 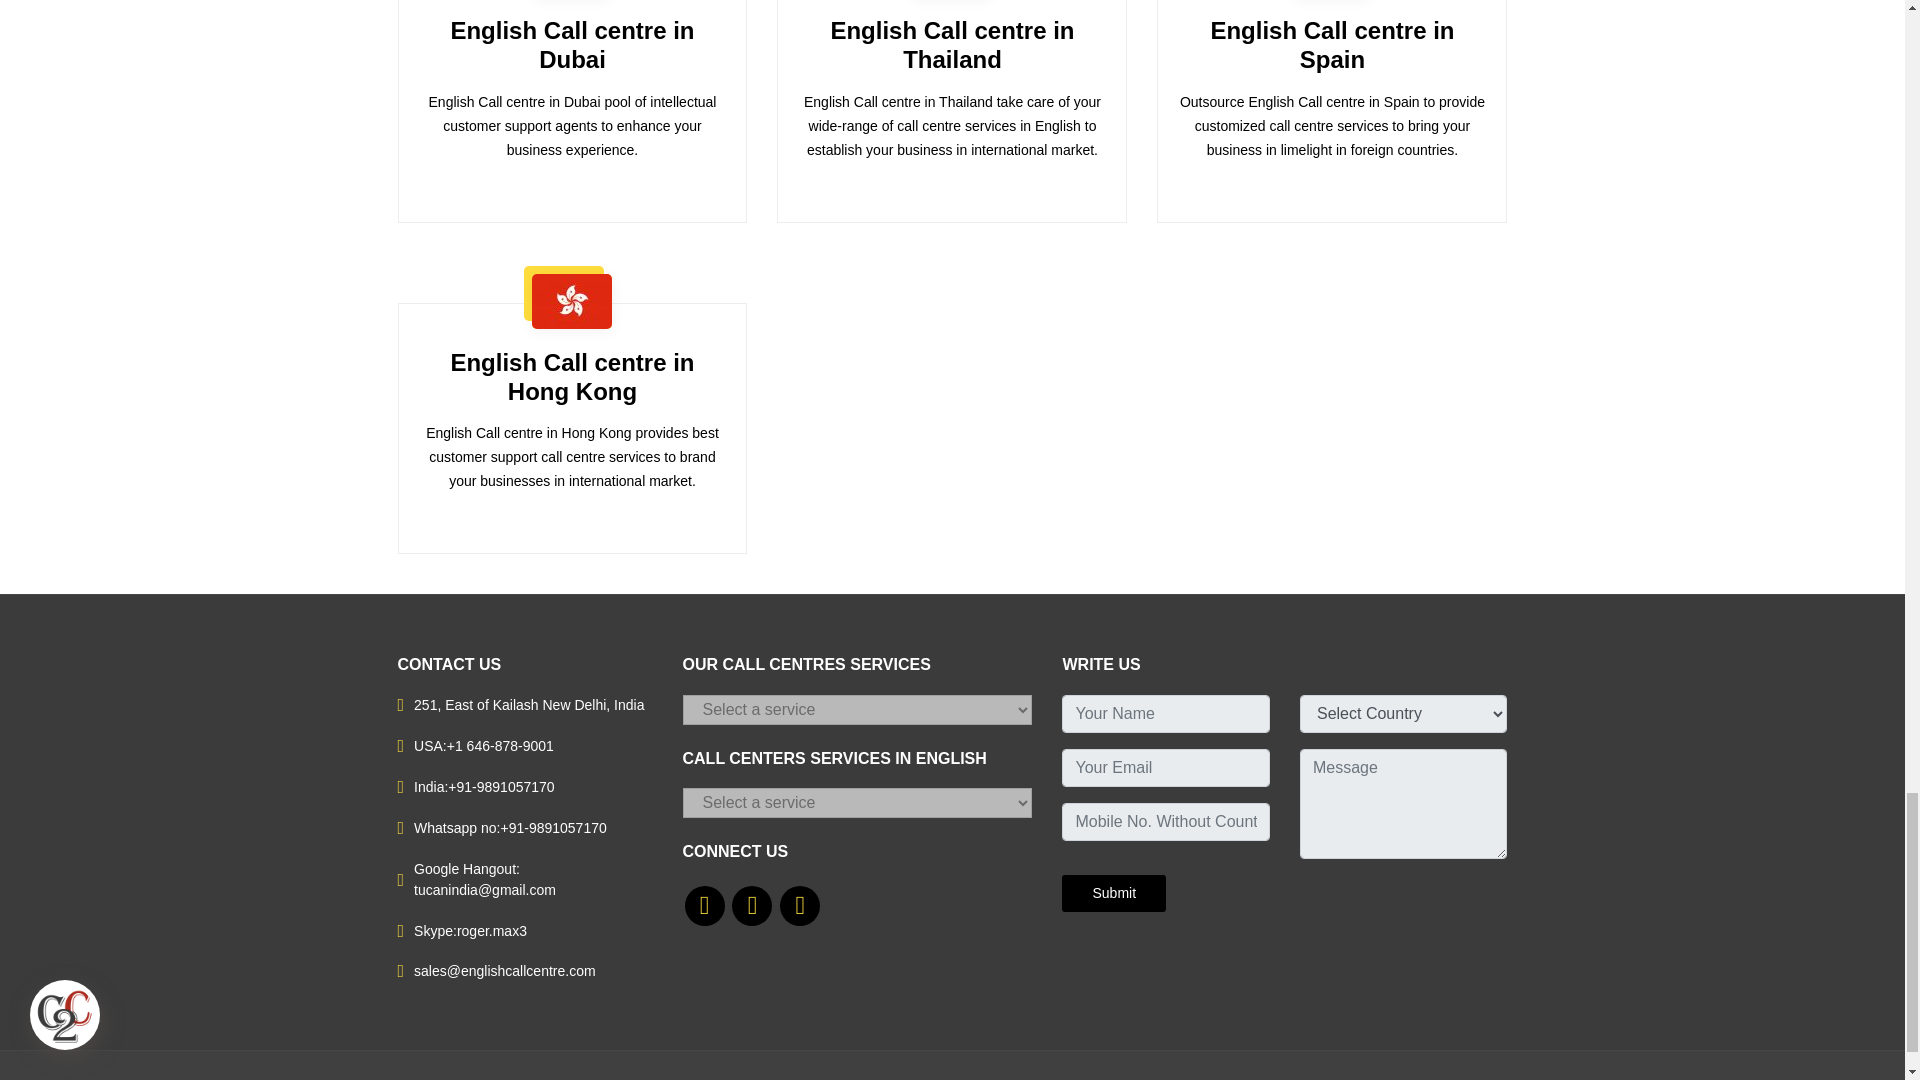 What do you see at coordinates (1113, 892) in the screenshot?
I see `WRITE US` at bounding box center [1113, 892].